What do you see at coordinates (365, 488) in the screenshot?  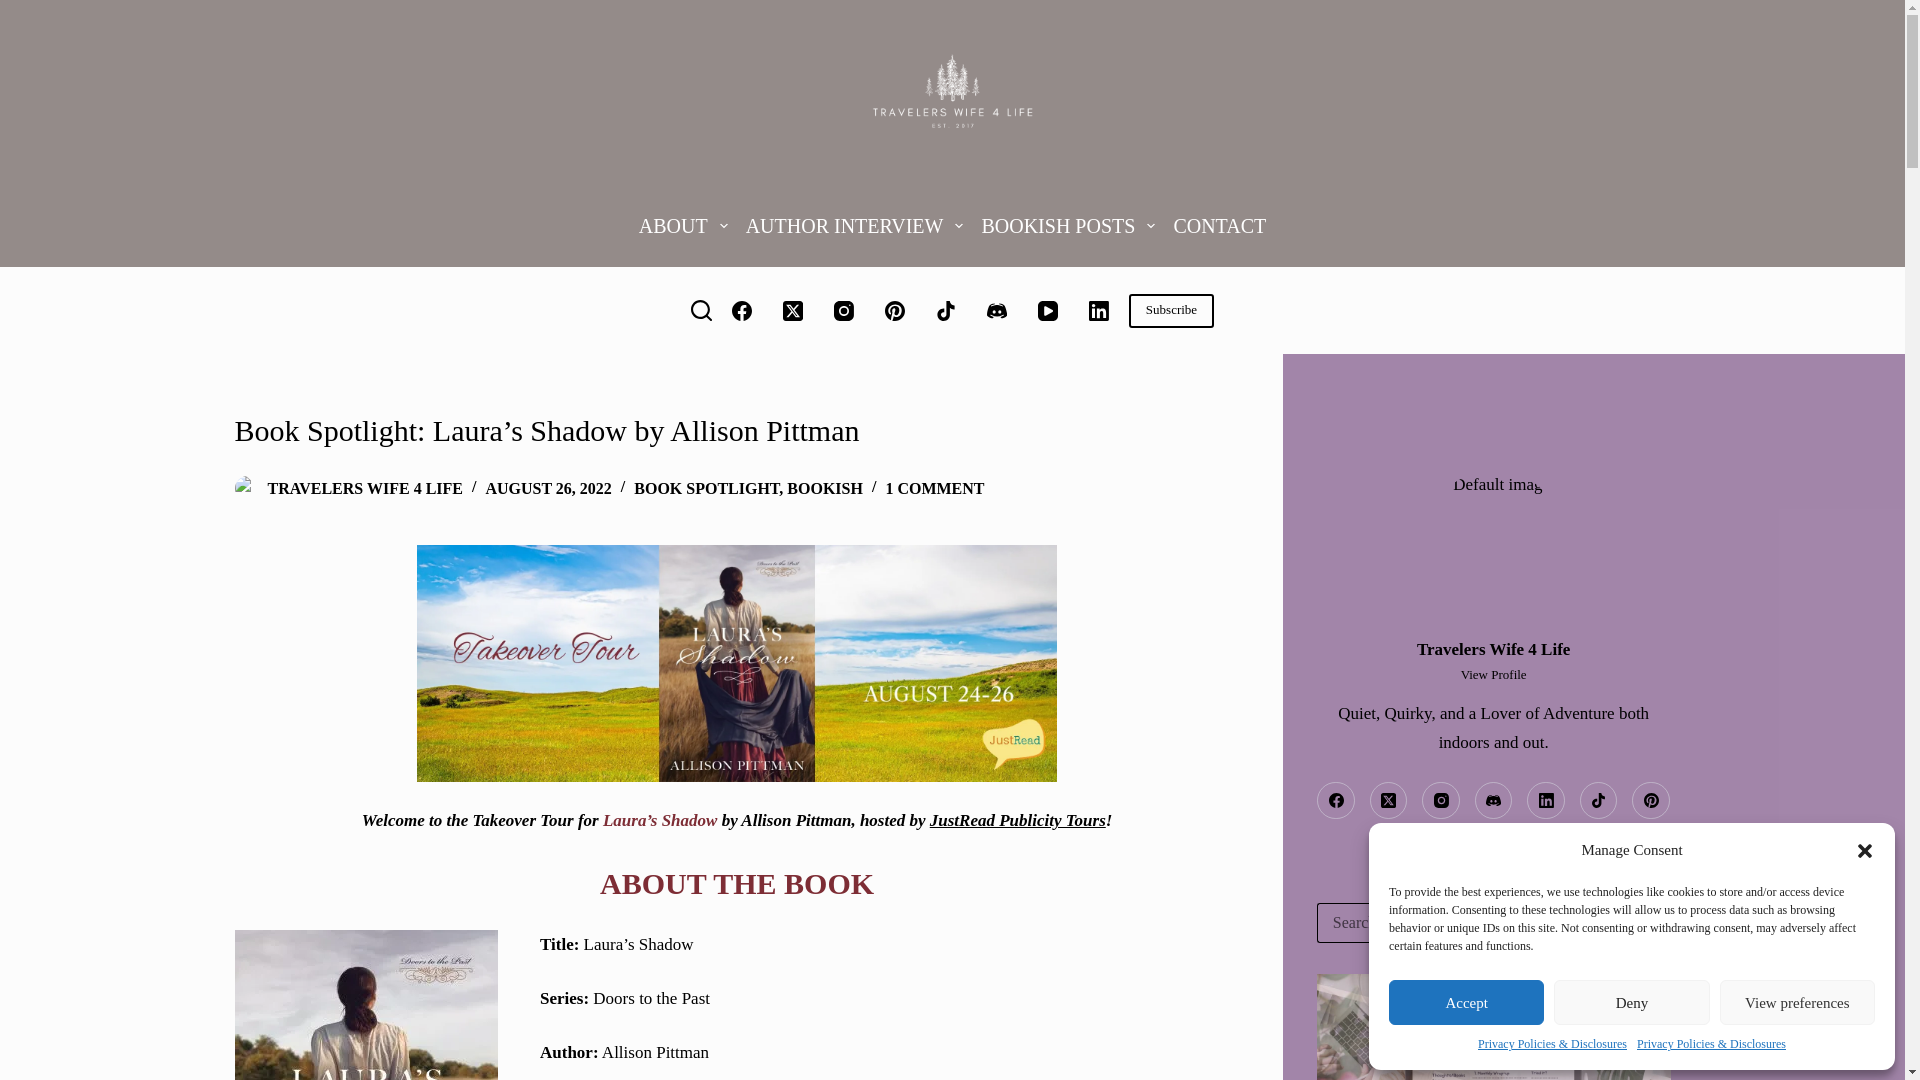 I see `Posts by Travelers Wife 4 Life` at bounding box center [365, 488].